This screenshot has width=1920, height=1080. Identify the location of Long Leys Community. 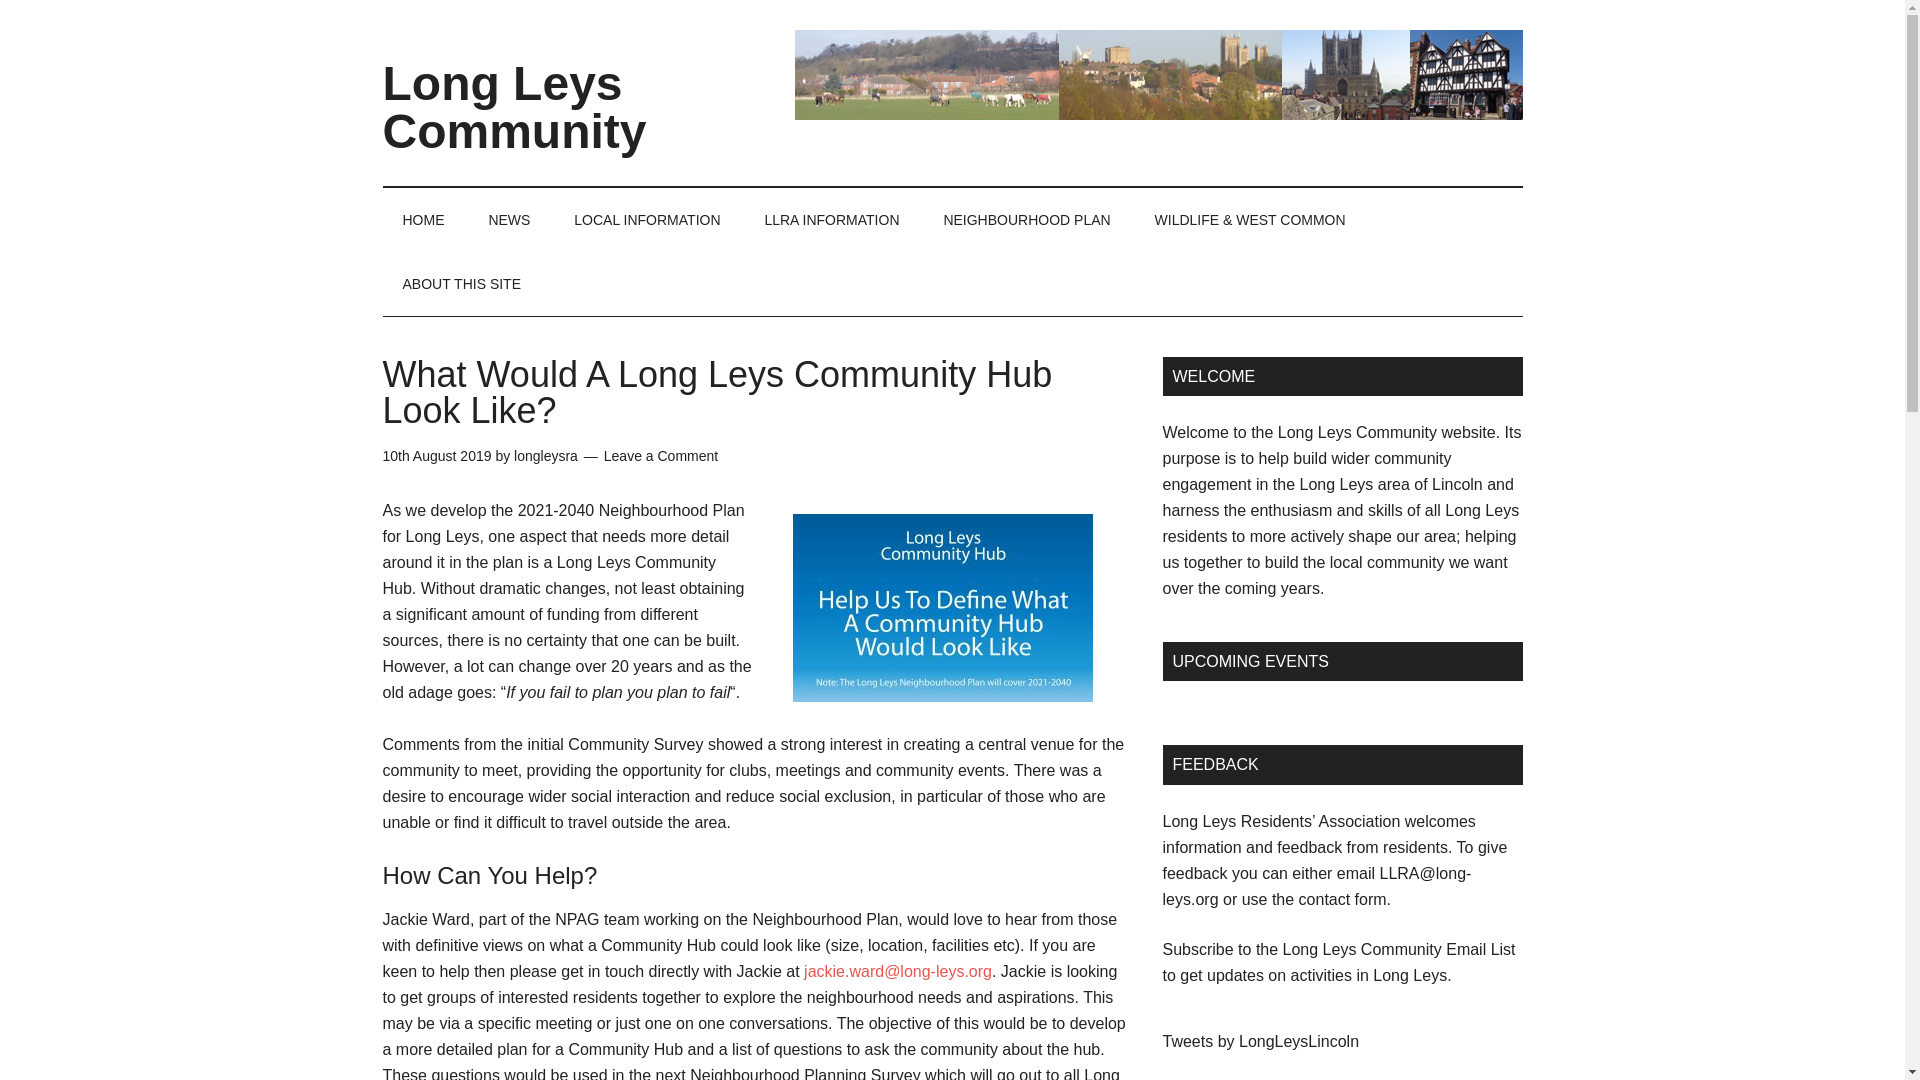
(514, 107).